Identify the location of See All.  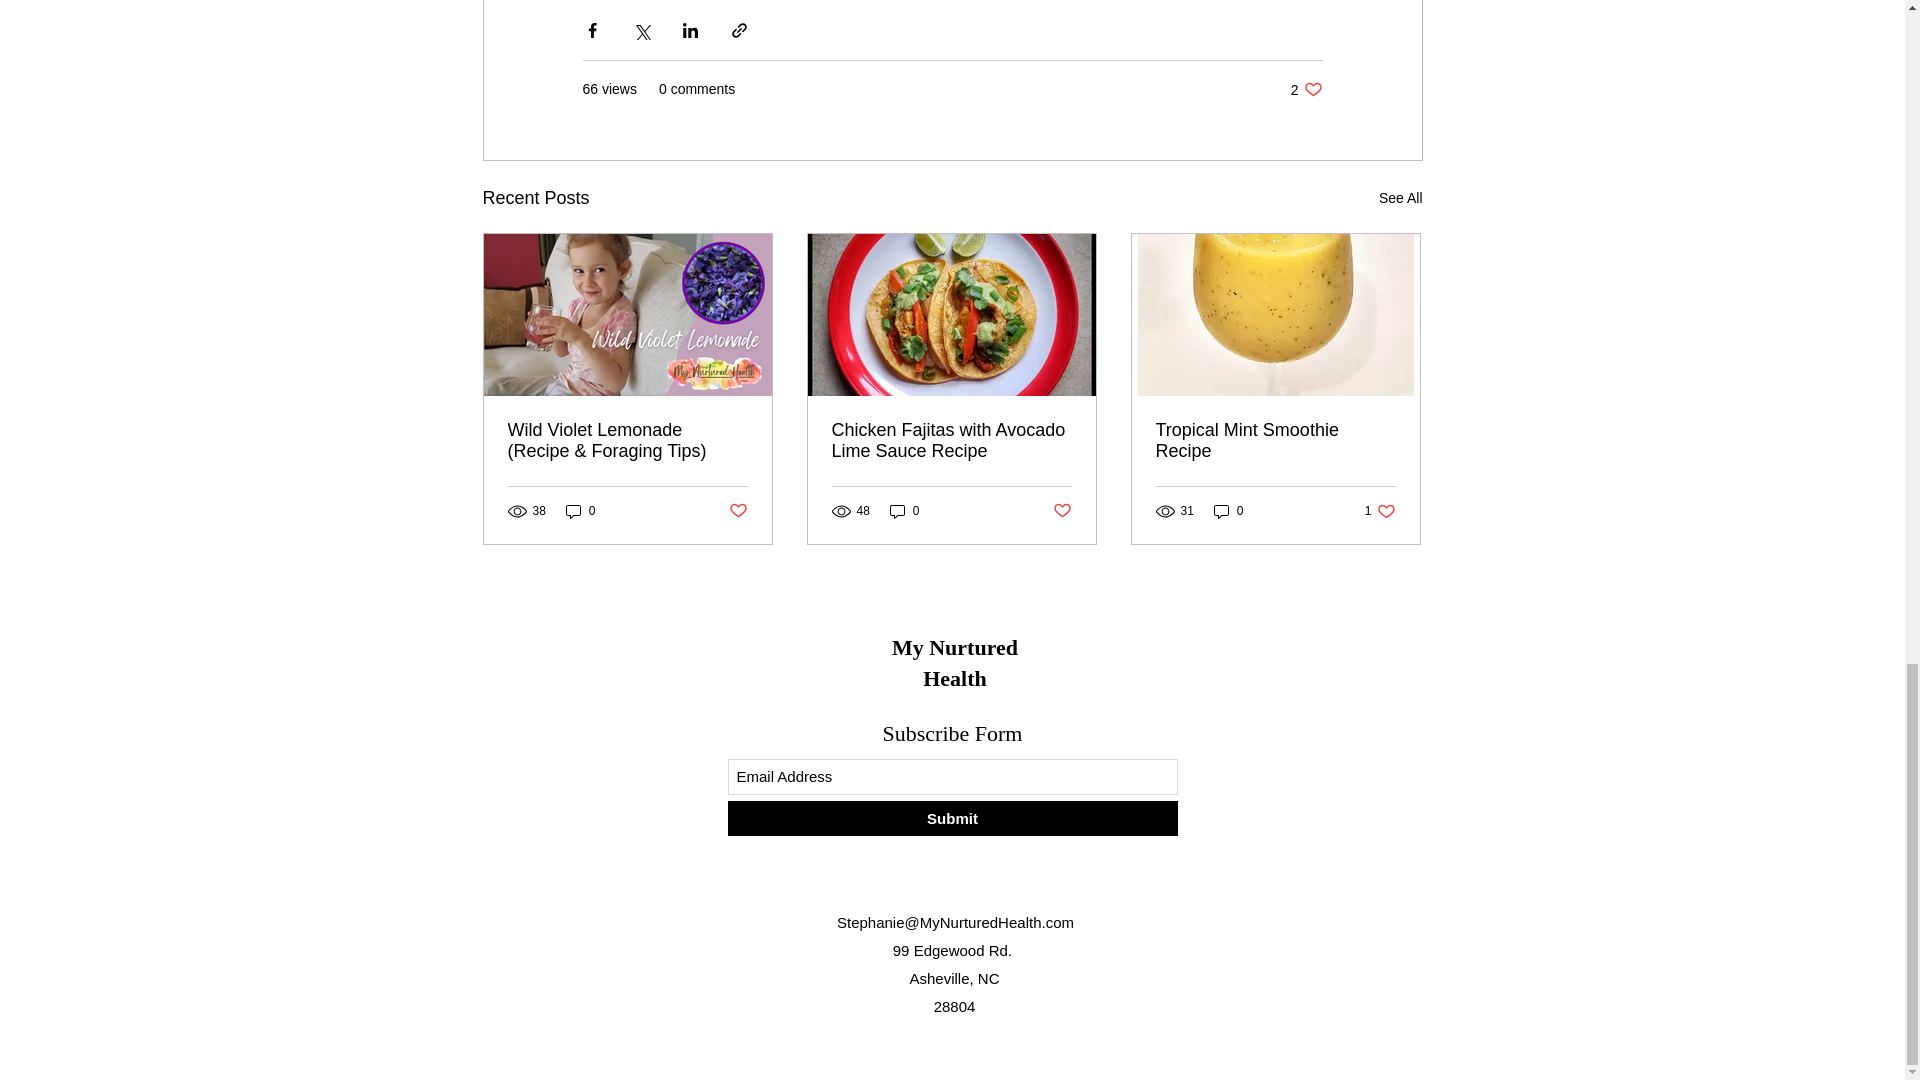
(1400, 198).